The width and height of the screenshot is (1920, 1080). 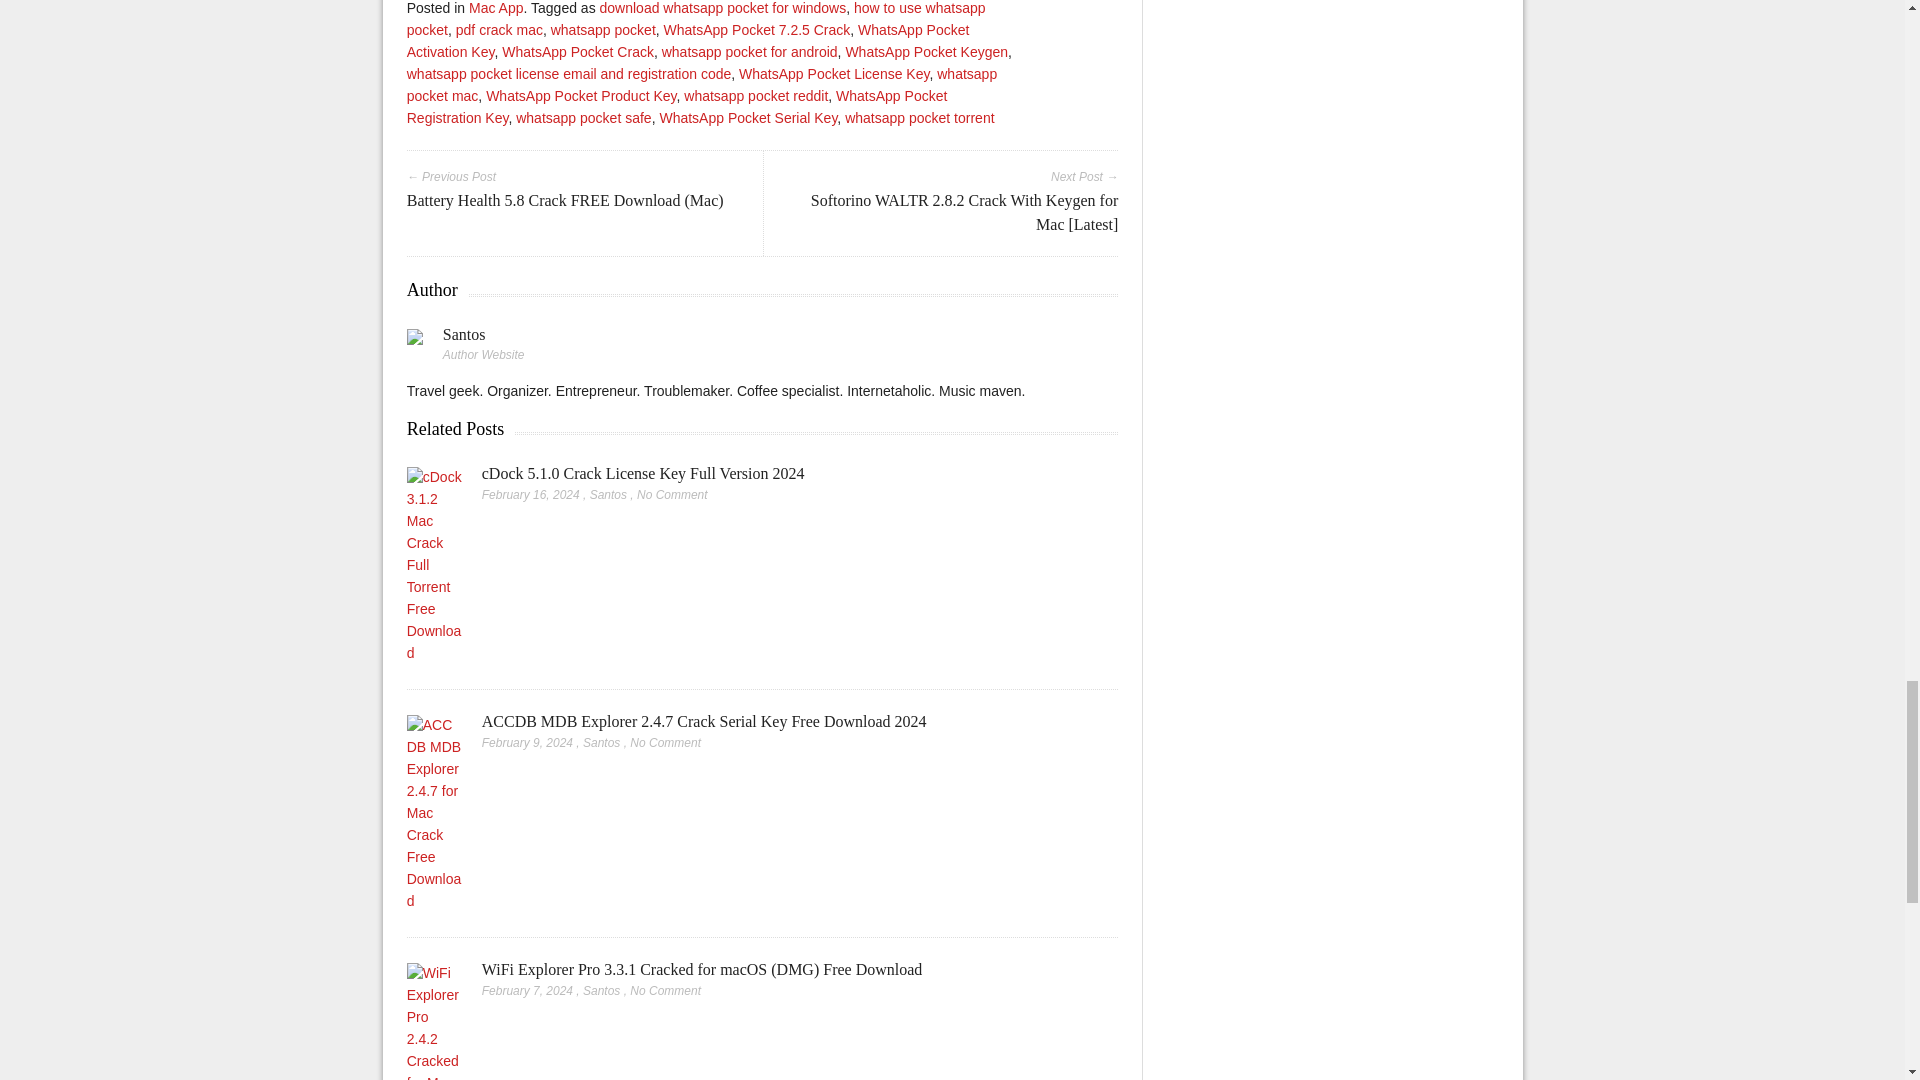 What do you see at coordinates (757, 29) in the screenshot?
I see `WhatsApp Pocket 7.2.5 Crack` at bounding box center [757, 29].